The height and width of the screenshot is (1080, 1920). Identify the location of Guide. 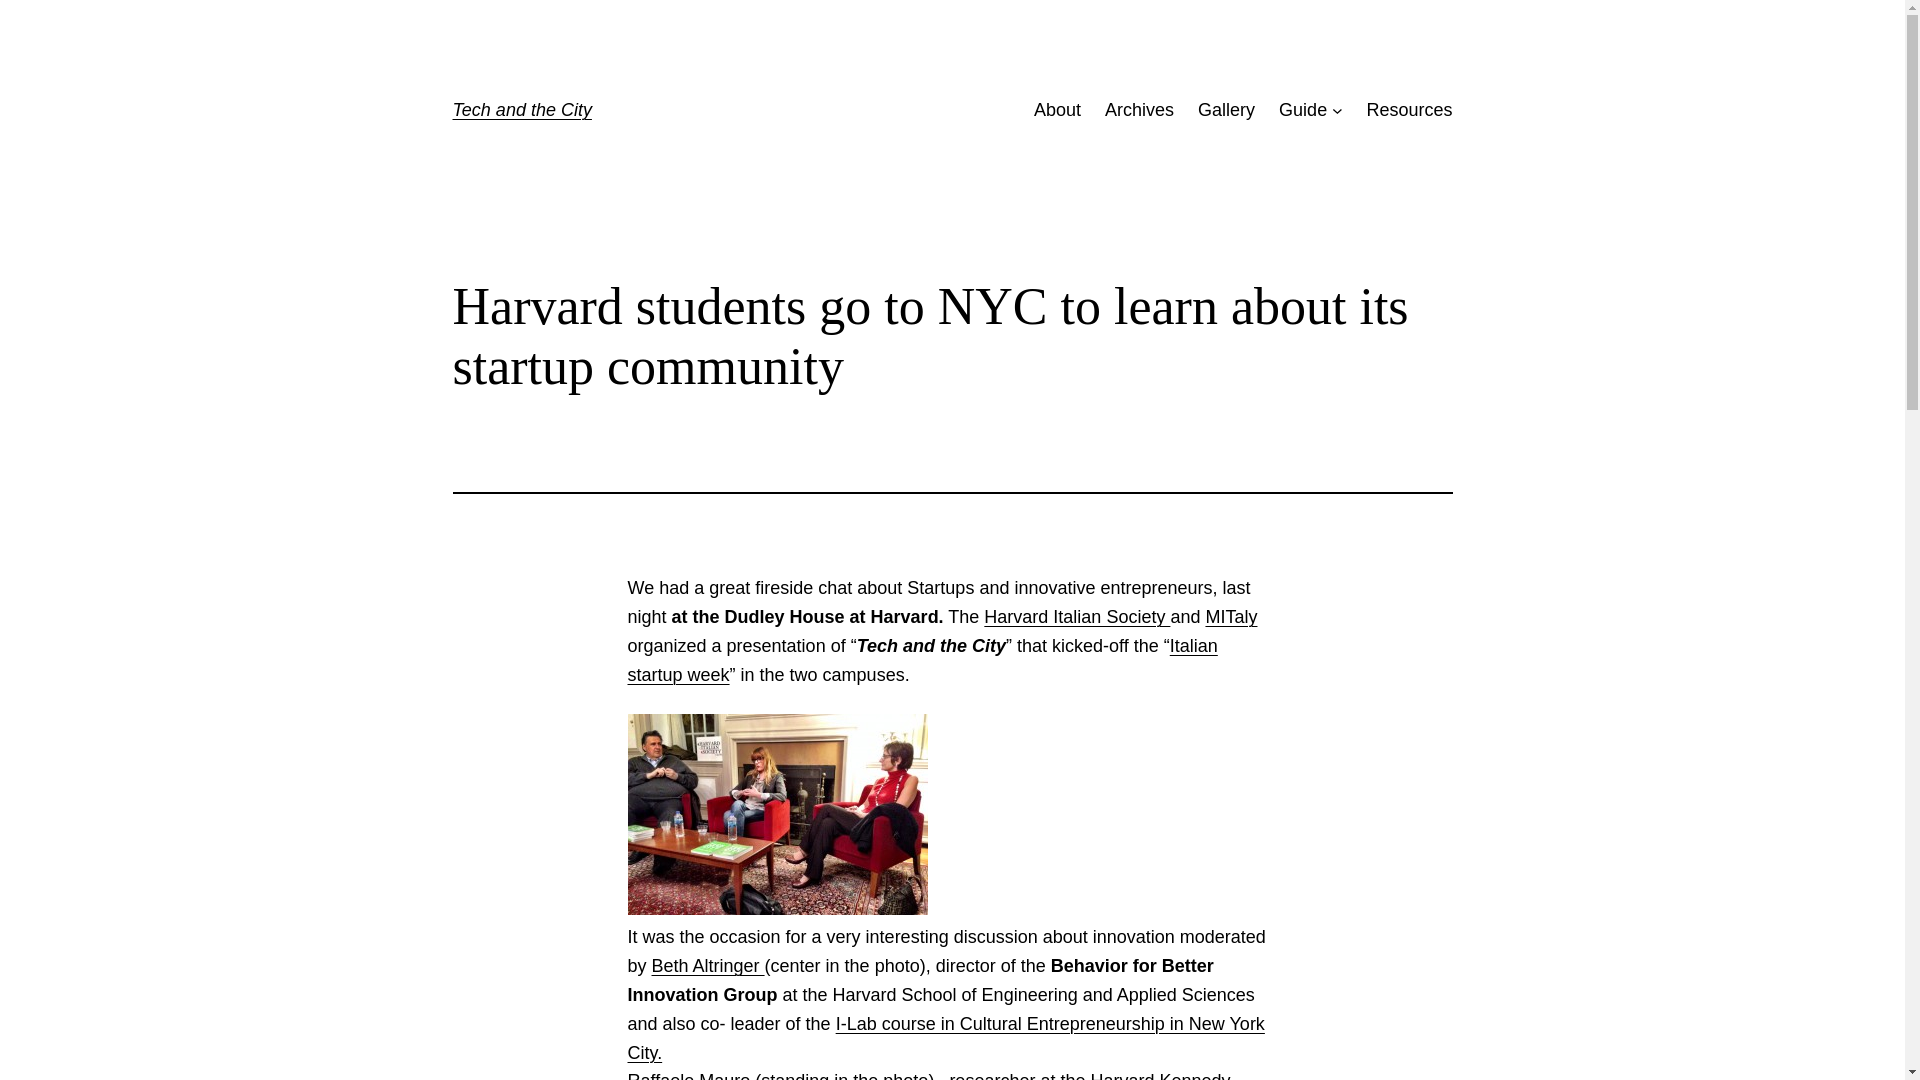
(1302, 110).